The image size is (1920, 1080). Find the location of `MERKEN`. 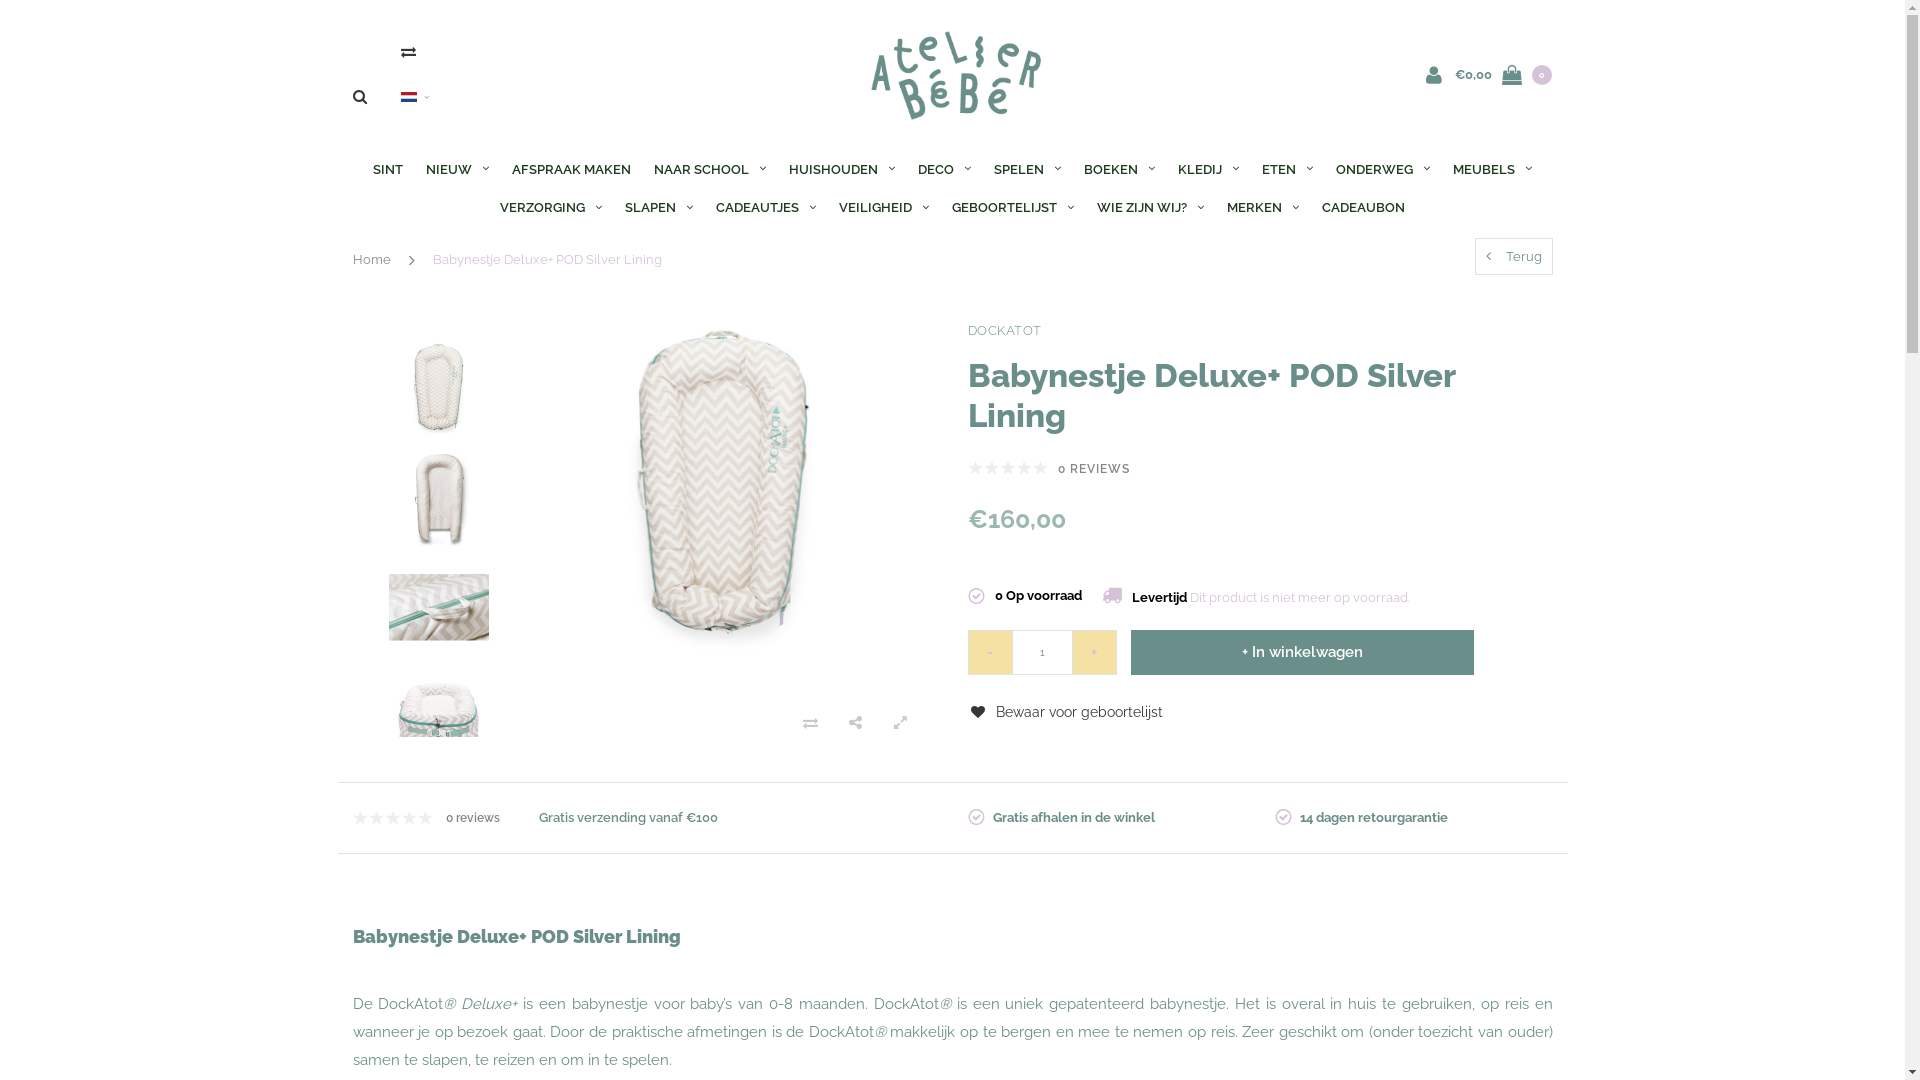

MERKEN is located at coordinates (1263, 208).